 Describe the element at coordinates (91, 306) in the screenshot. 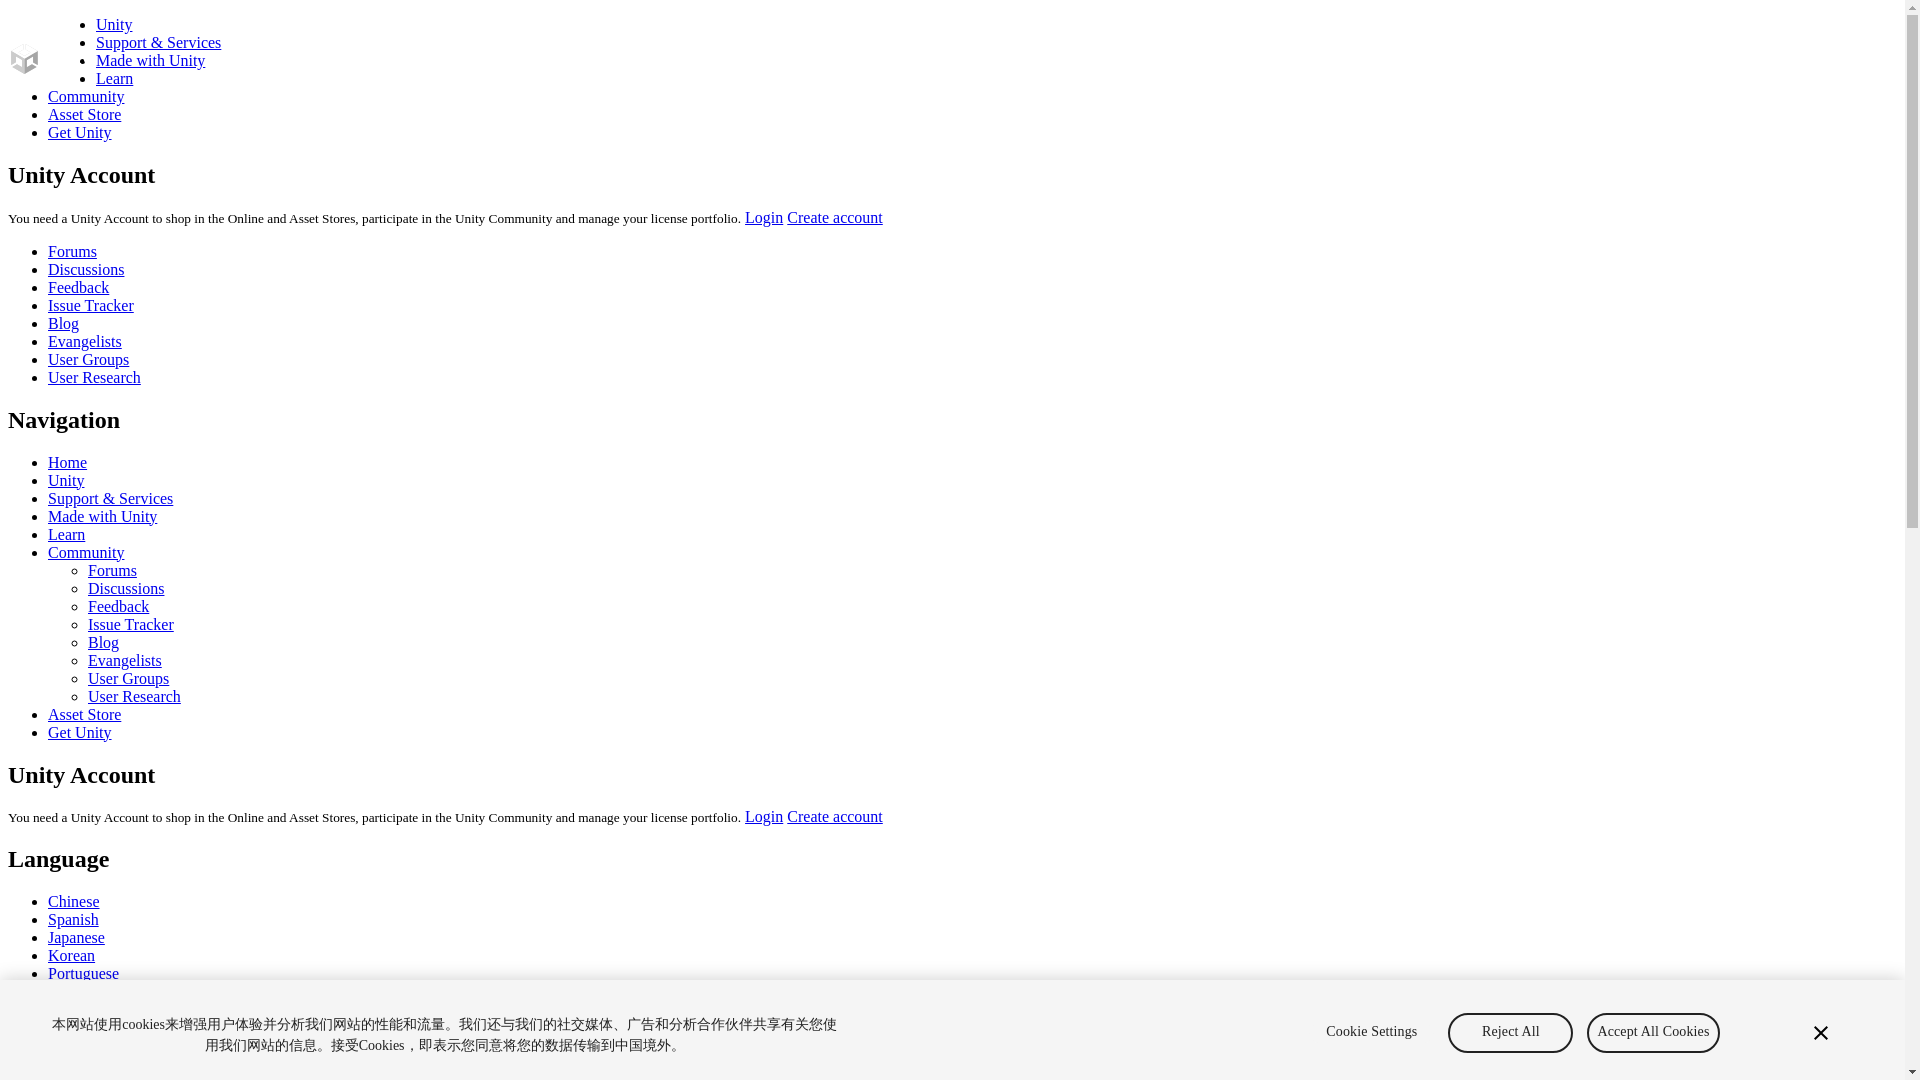

I see `Issue Tracker` at that location.